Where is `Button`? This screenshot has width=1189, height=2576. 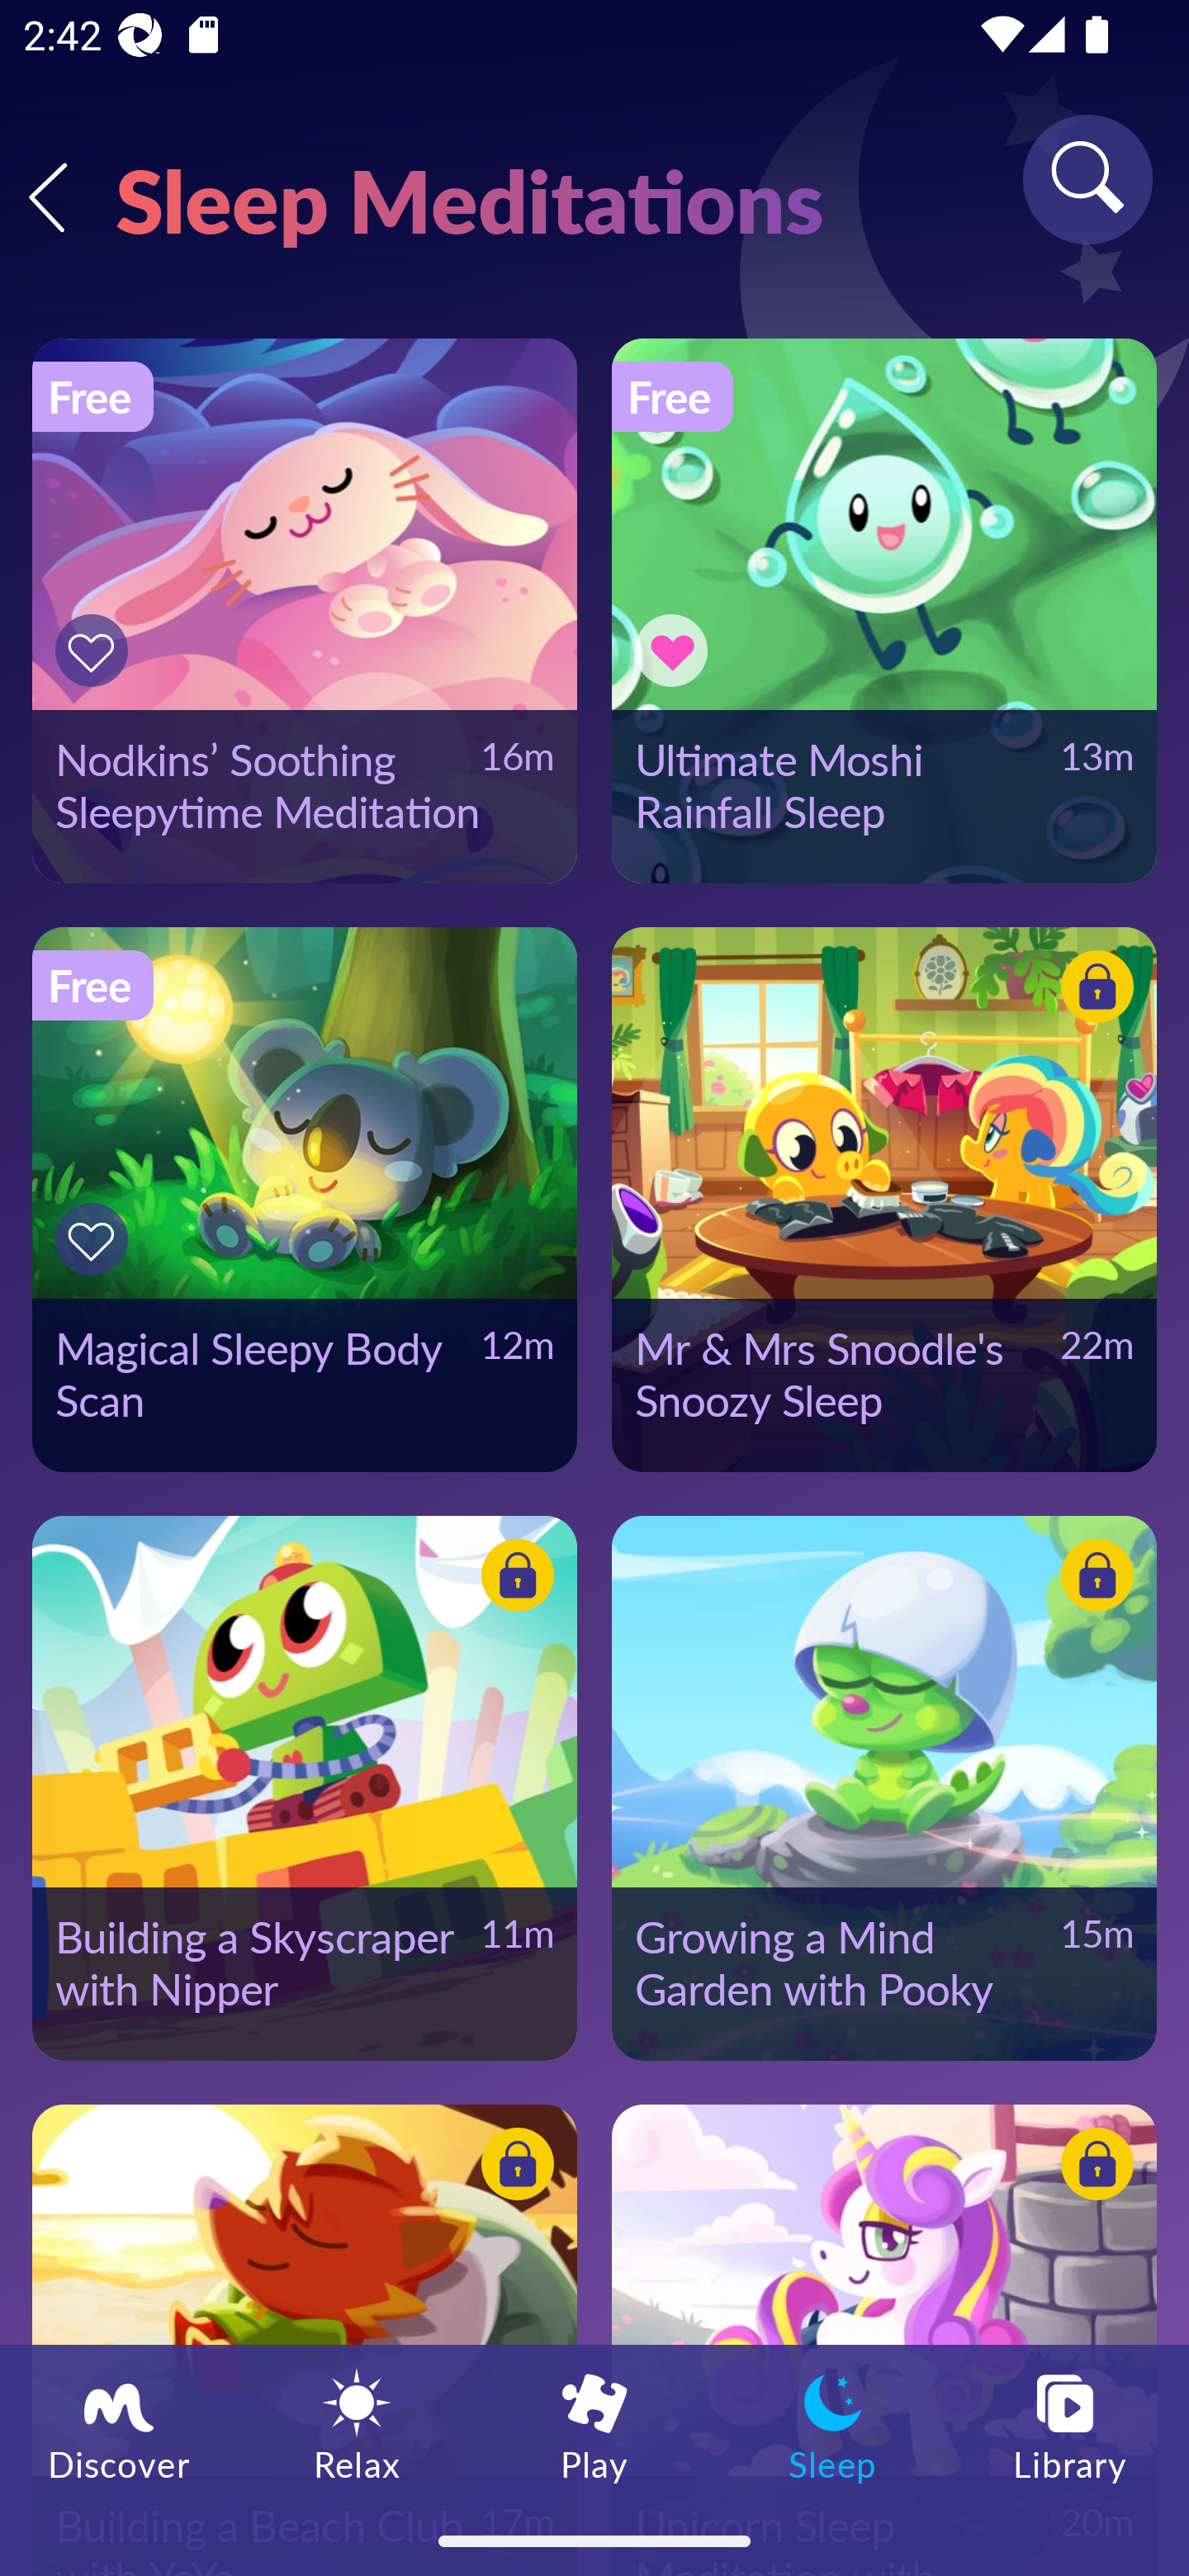
Button is located at coordinates (512, 2169).